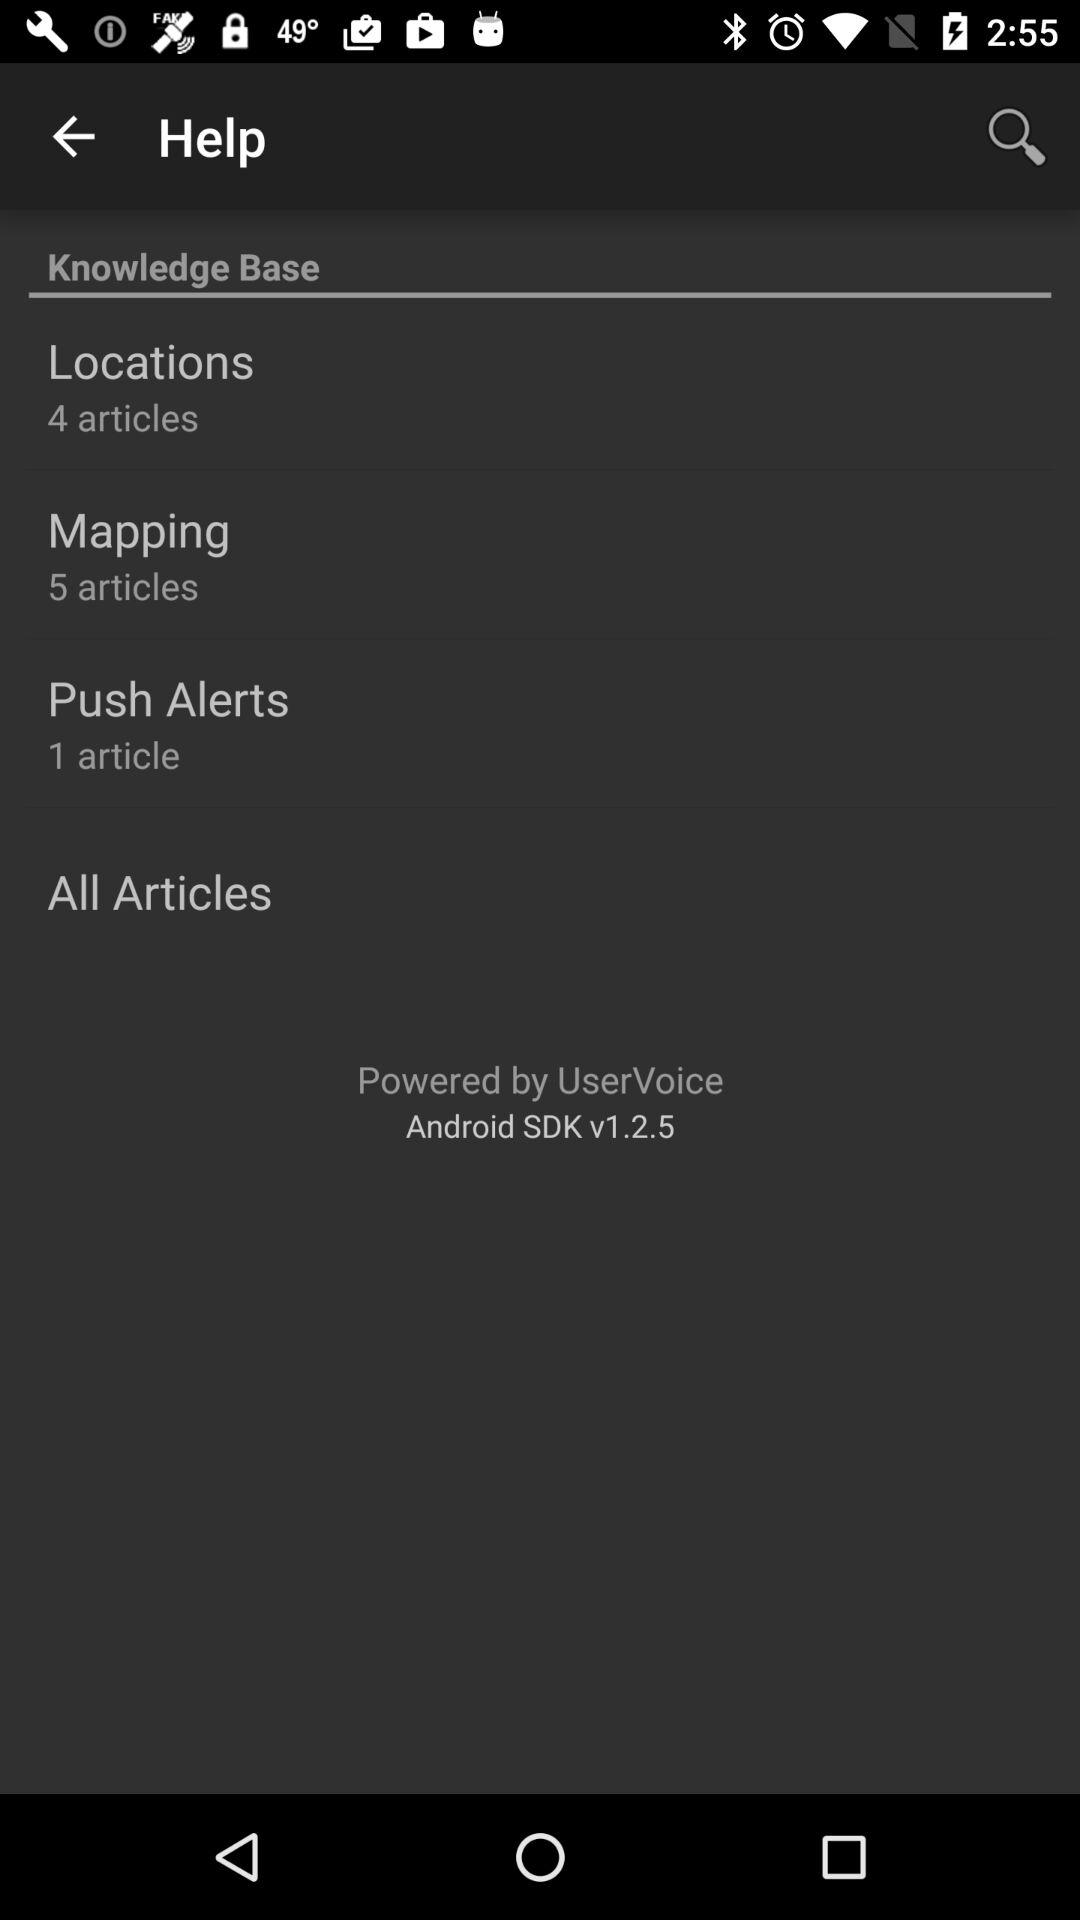 The width and height of the screenshot is (1080, 1920). Describe the element at coordinates (122, 416) in the screenshot. I see `choose 4 articles item` at that location.